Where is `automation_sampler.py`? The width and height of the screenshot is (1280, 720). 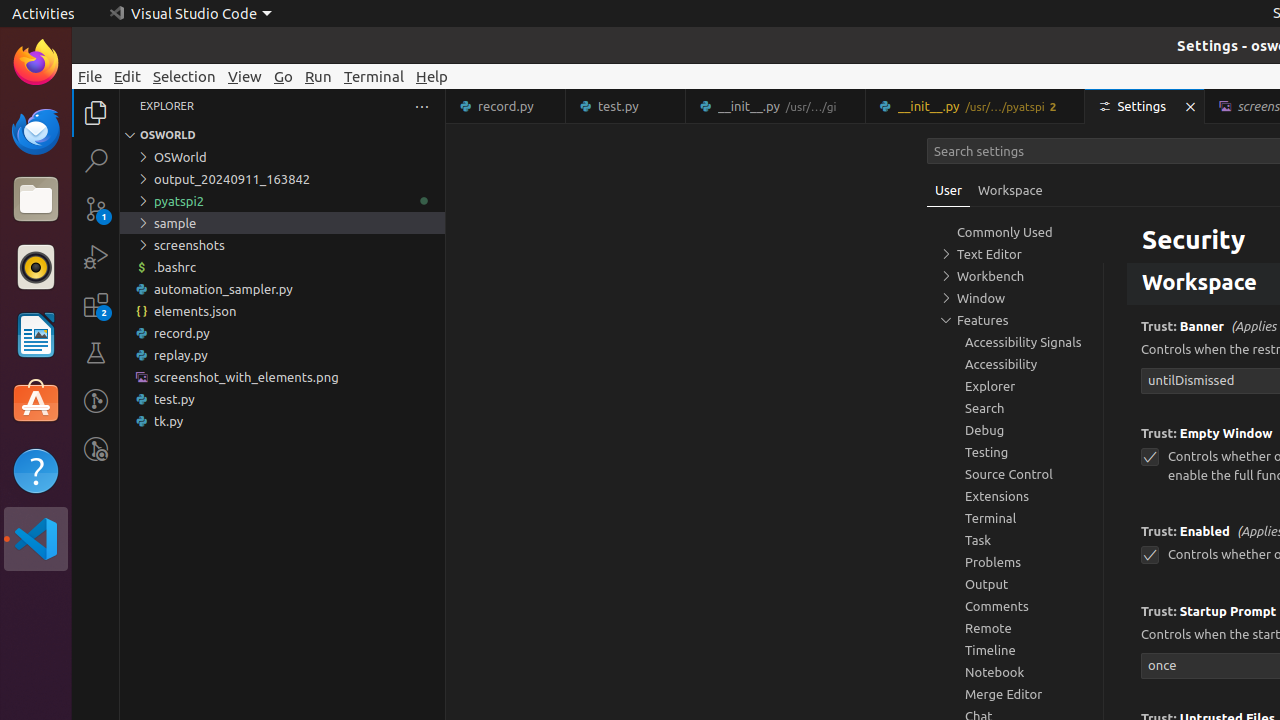
automation_sampler.py is located at coordinates (282, 289).